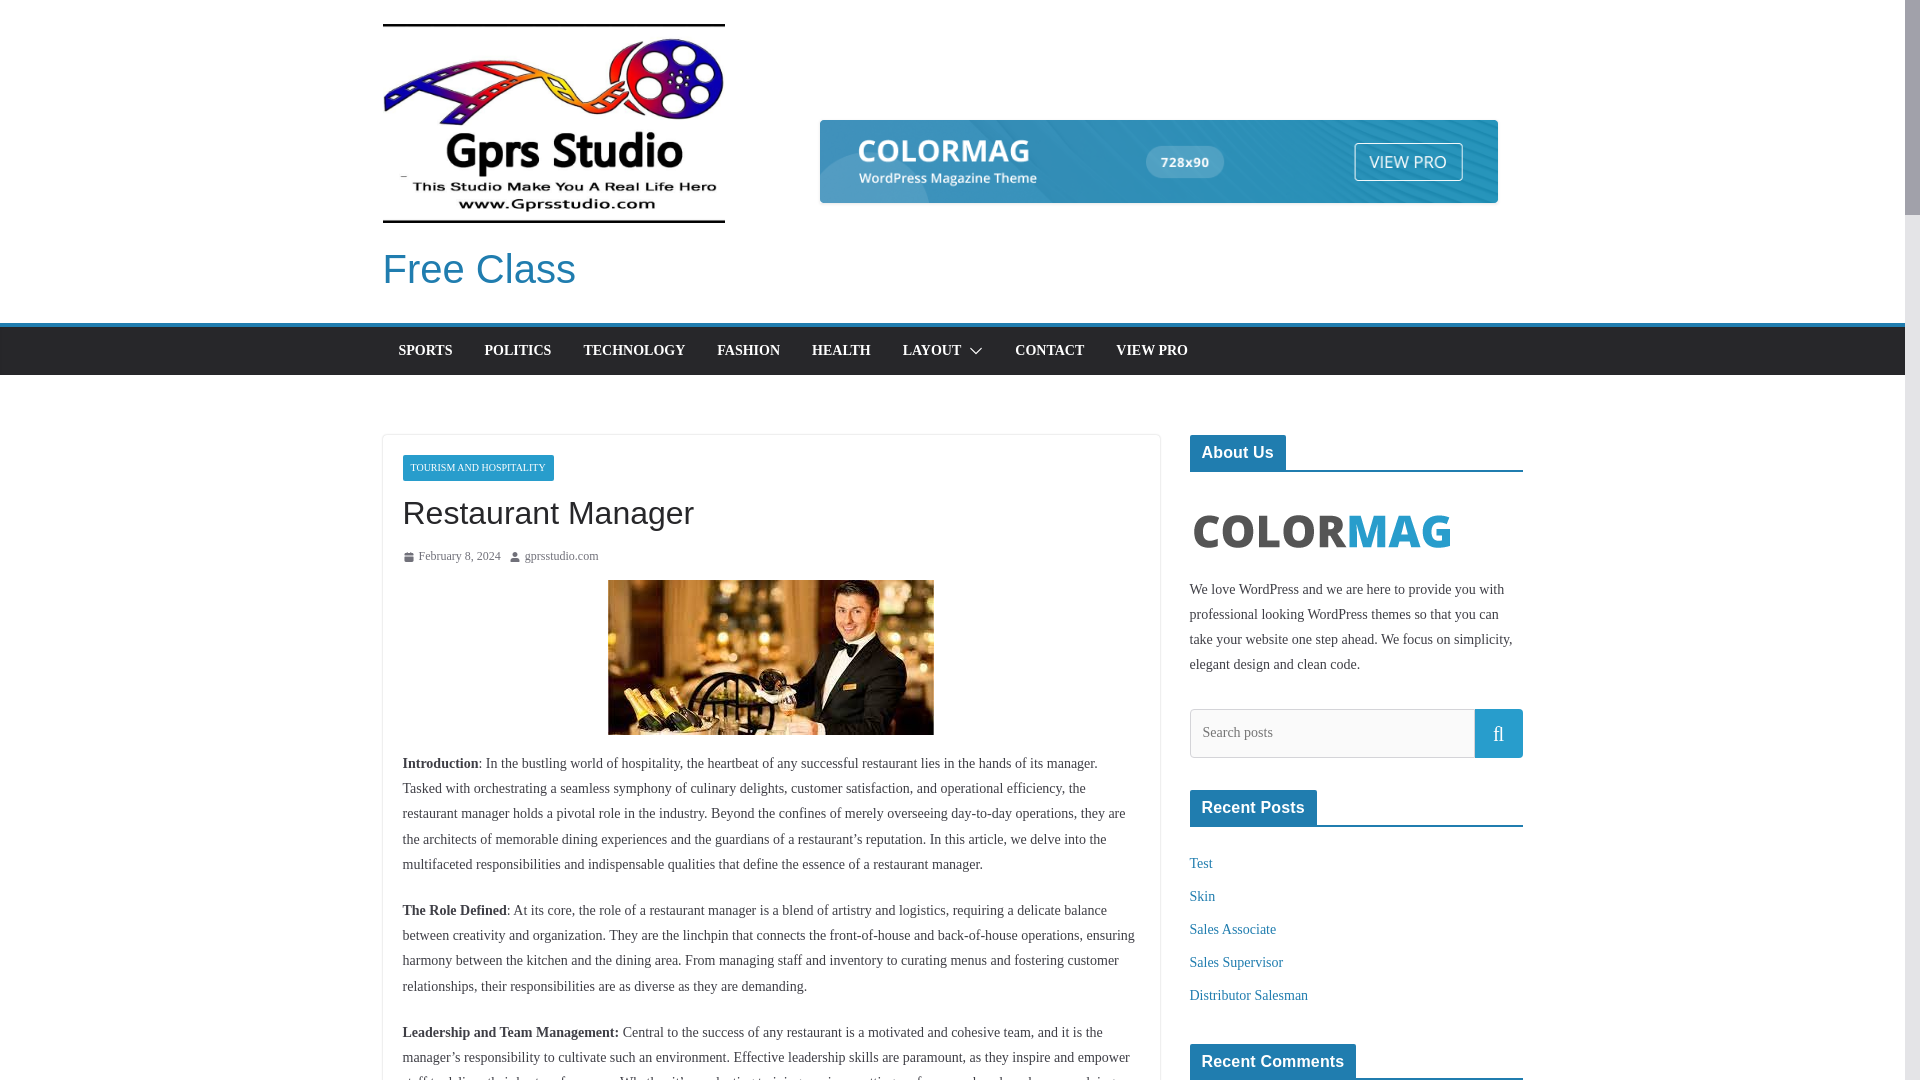 This screenshot has height=1080, width=1920. What do you see at coordinates (1237, 962) in the screenshot?
I see `Sales Supervisor` at bounding box center [1237, 962].